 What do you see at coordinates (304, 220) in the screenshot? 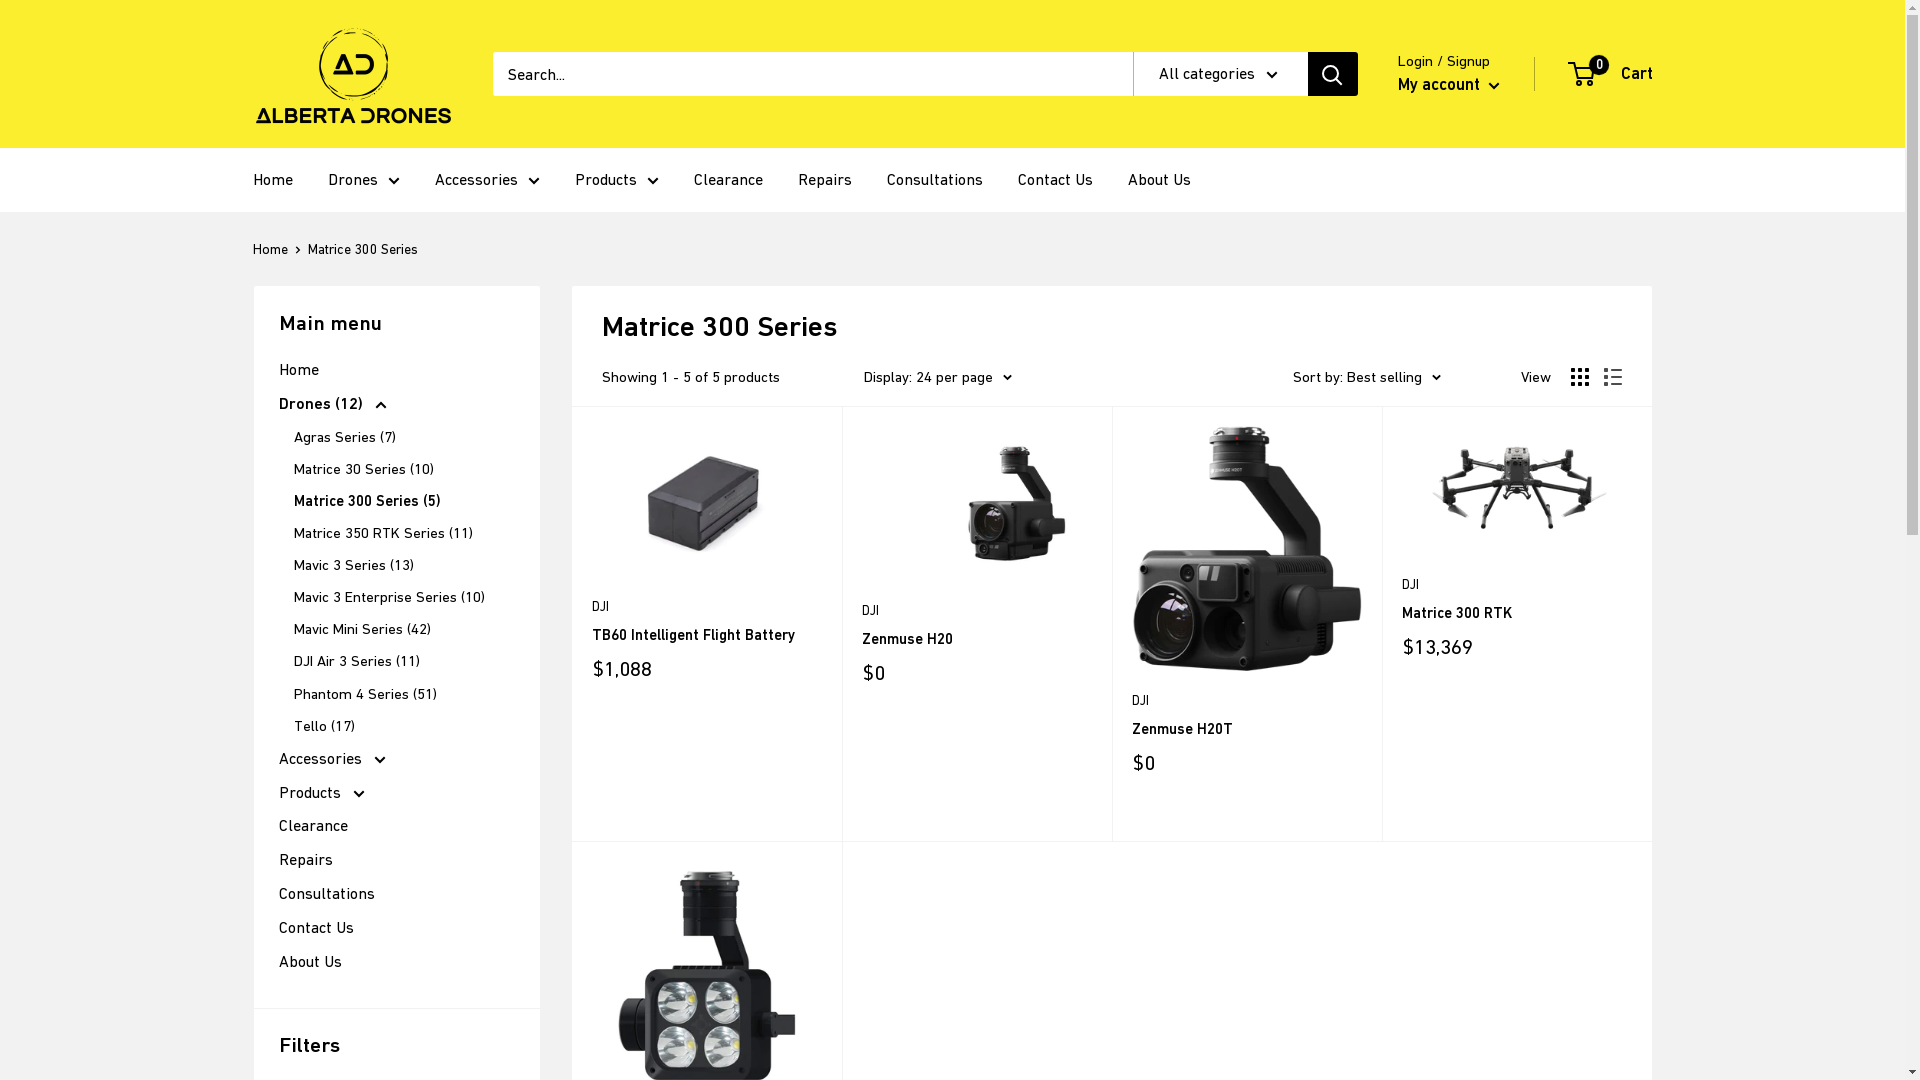
I see `JMD` at bounding box center [304, 220].